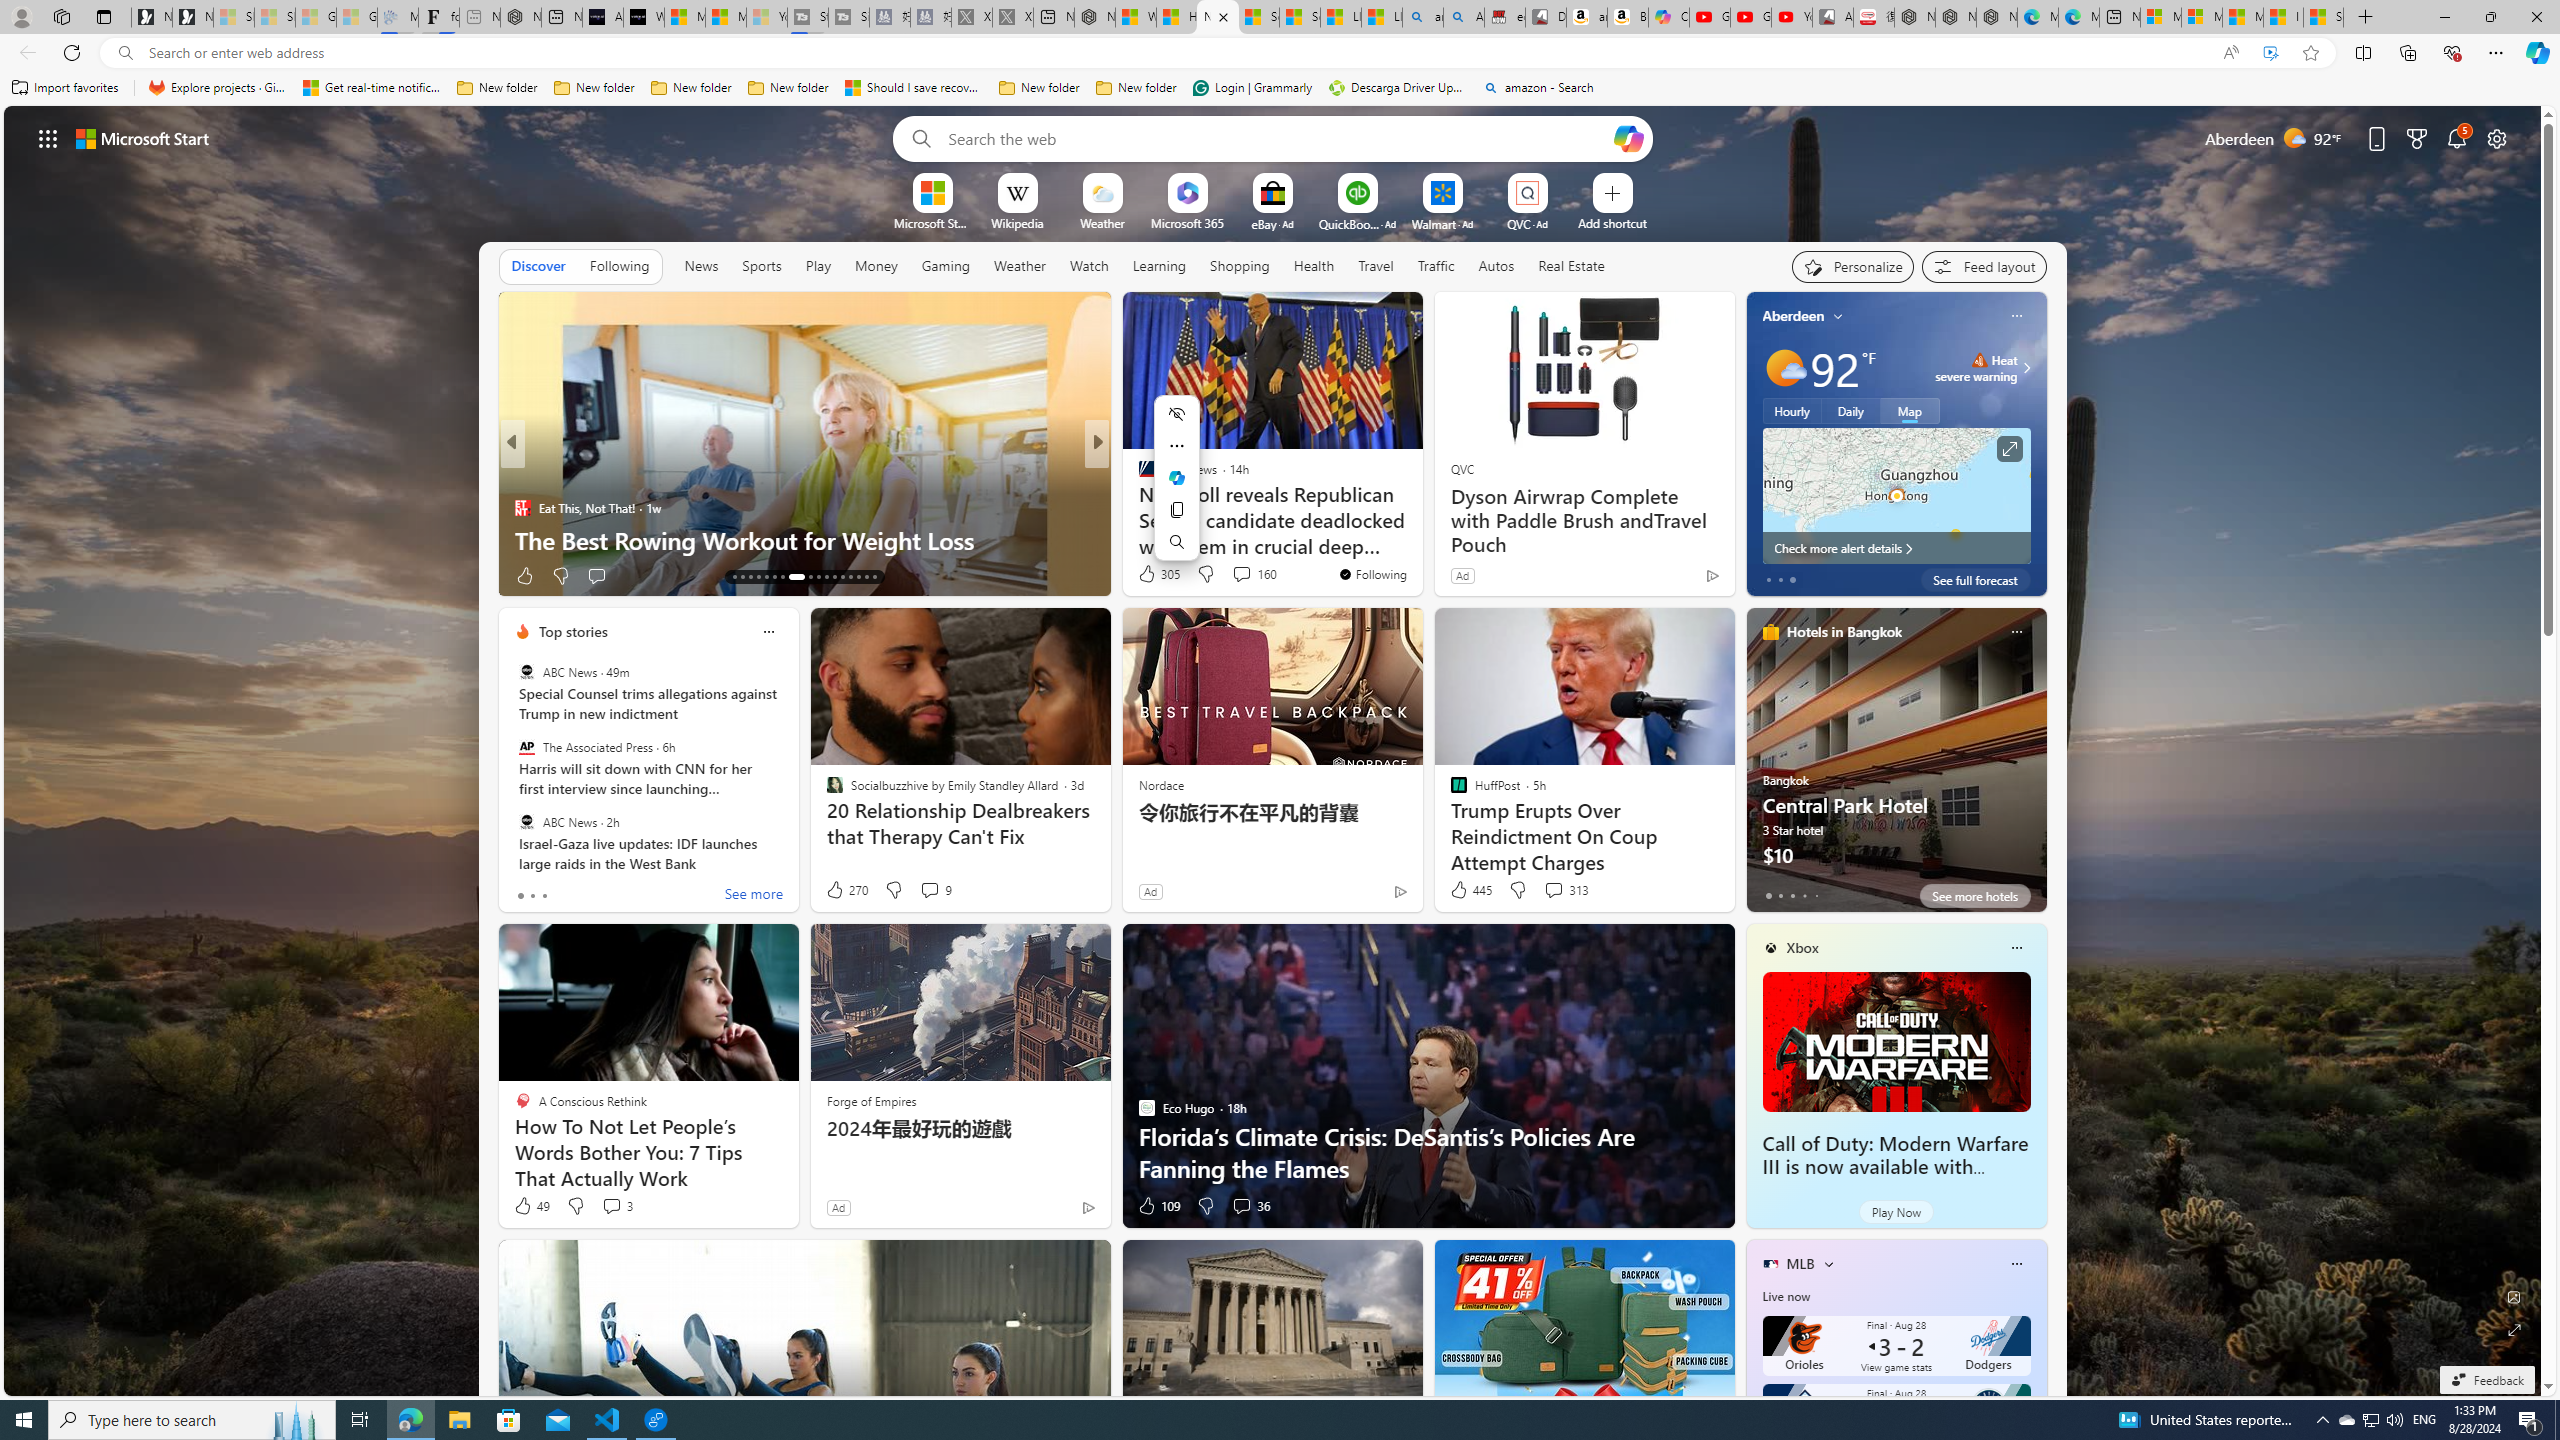 This screenshot has width=2560, height=1440. I want to click on View comments 36 Comment, so click(1250, 1206).